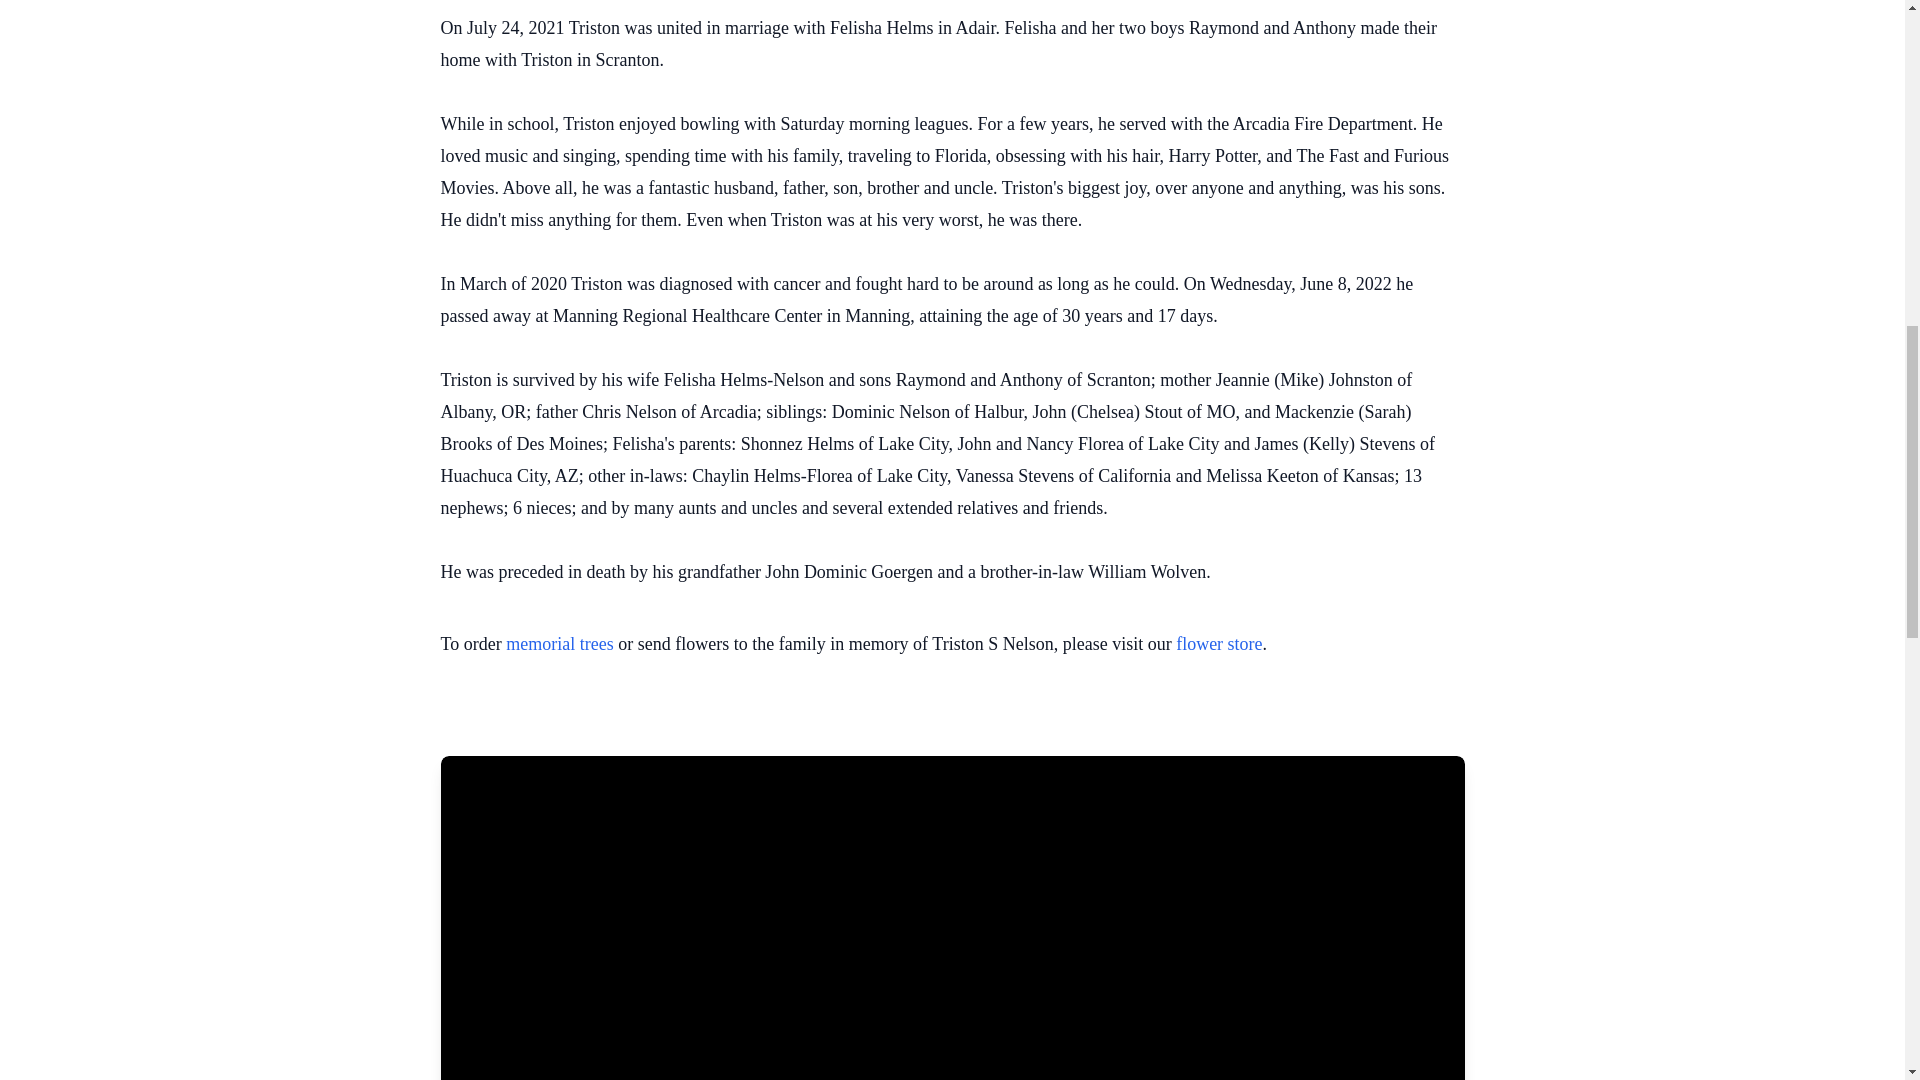 The width and height of the screenshot is (1920, 1080). I want to click on memorial trees, so click(559, 644).